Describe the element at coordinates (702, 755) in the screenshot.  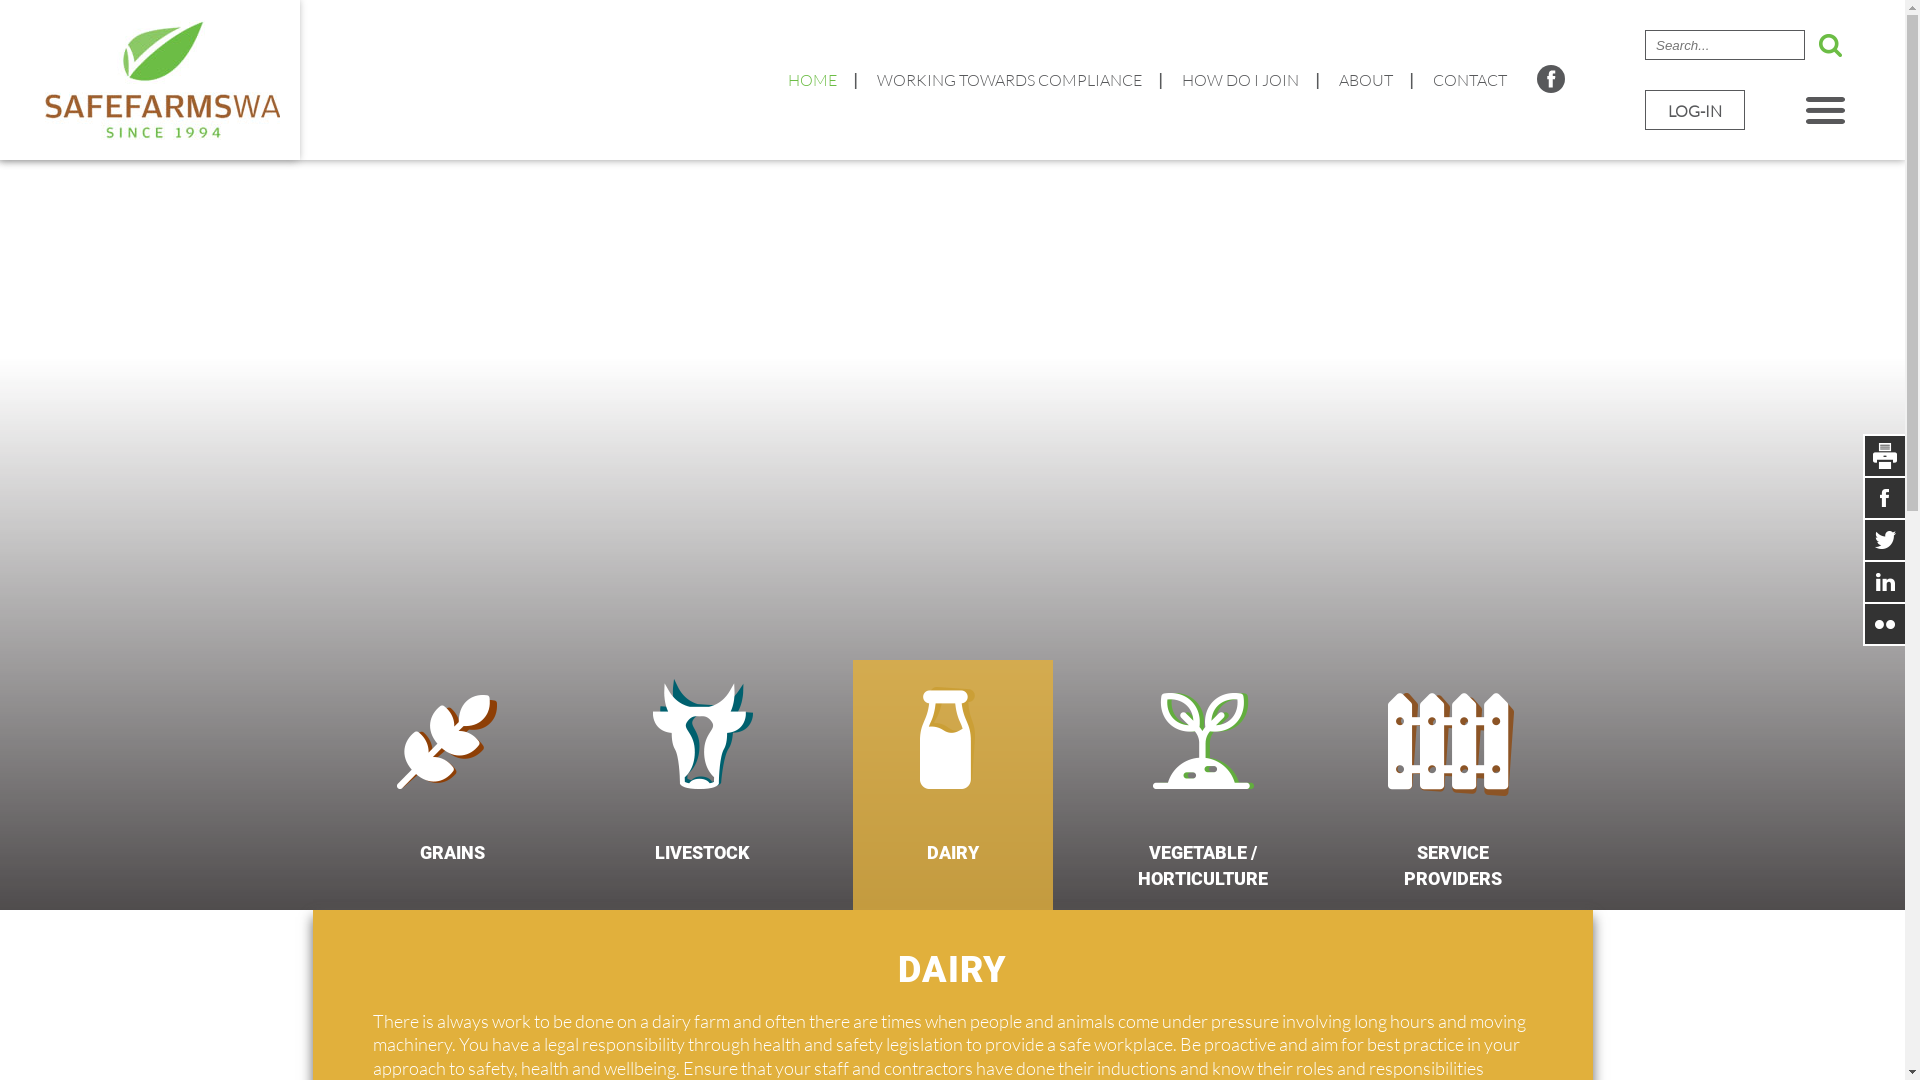
I see `LIVESTOCK` at that location.